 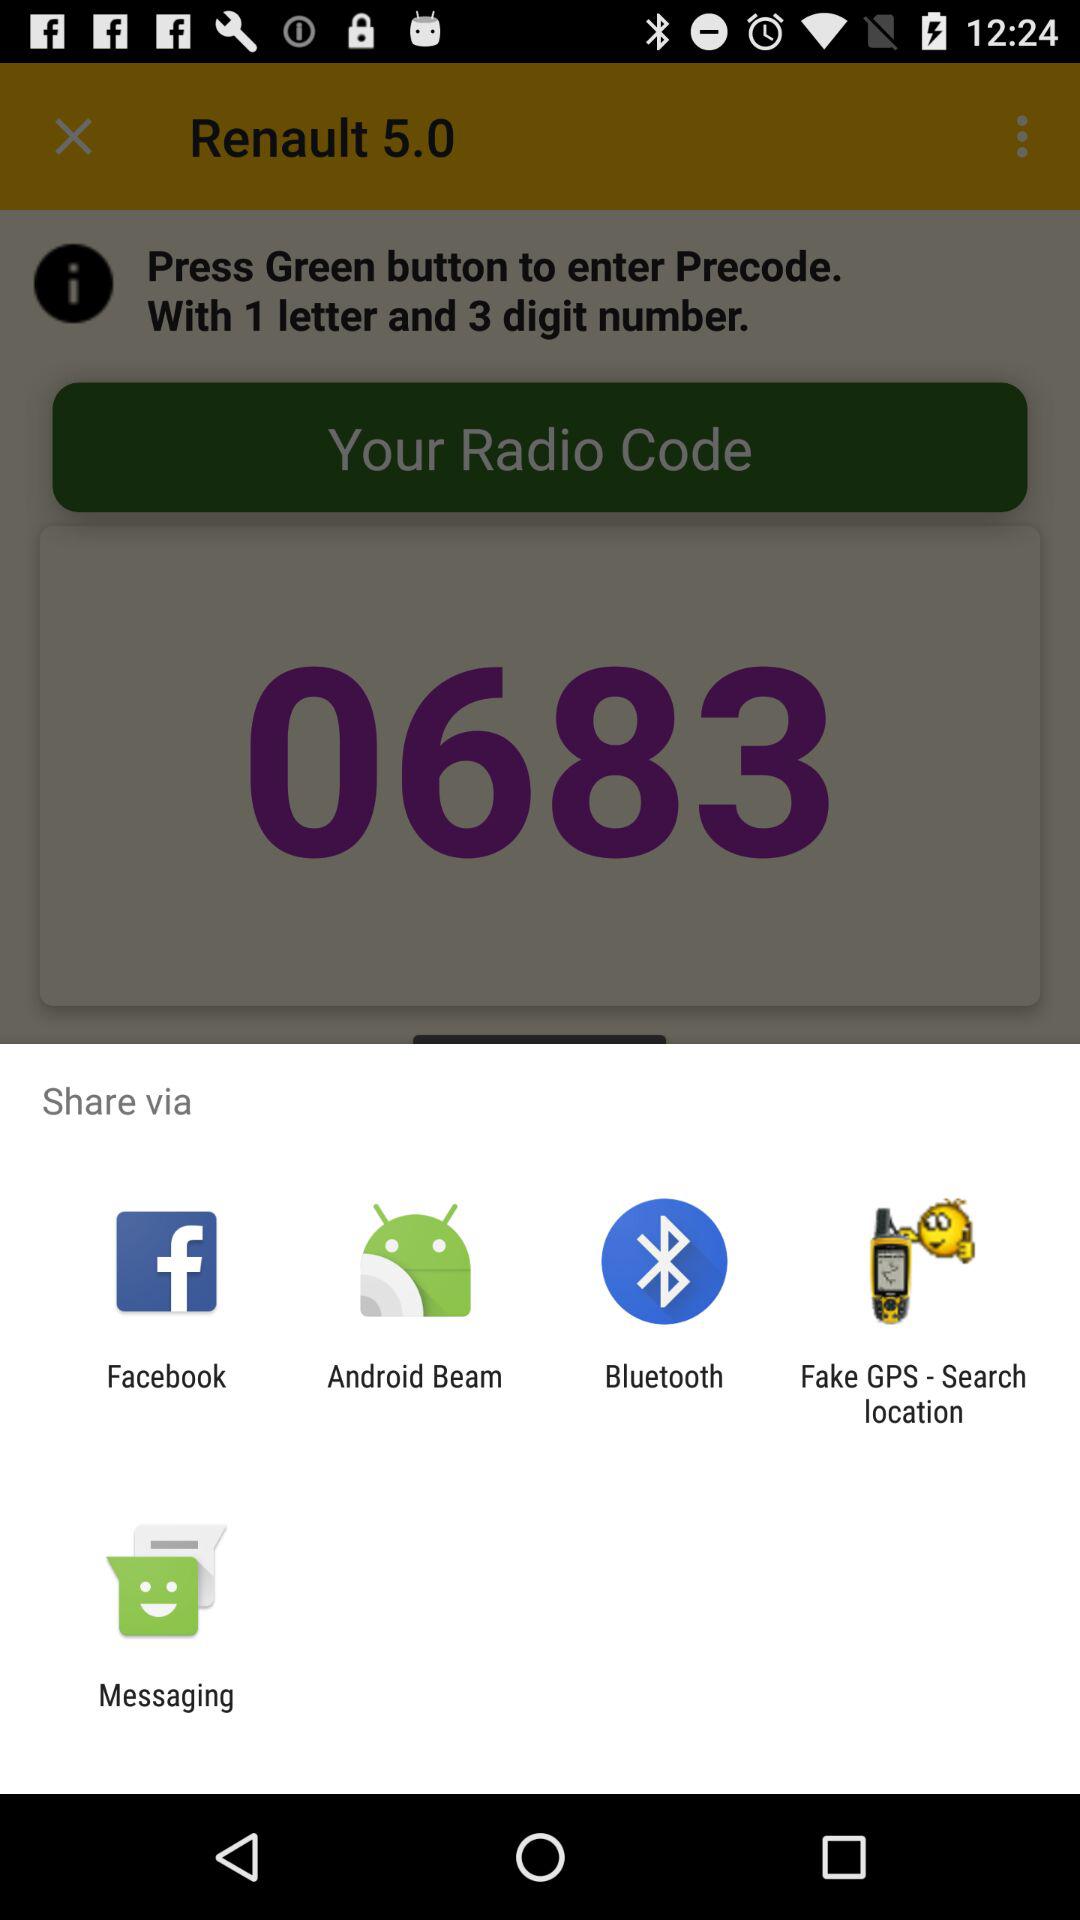 I want to click on flip until the messaging icon, so click(x=166, y=1712).